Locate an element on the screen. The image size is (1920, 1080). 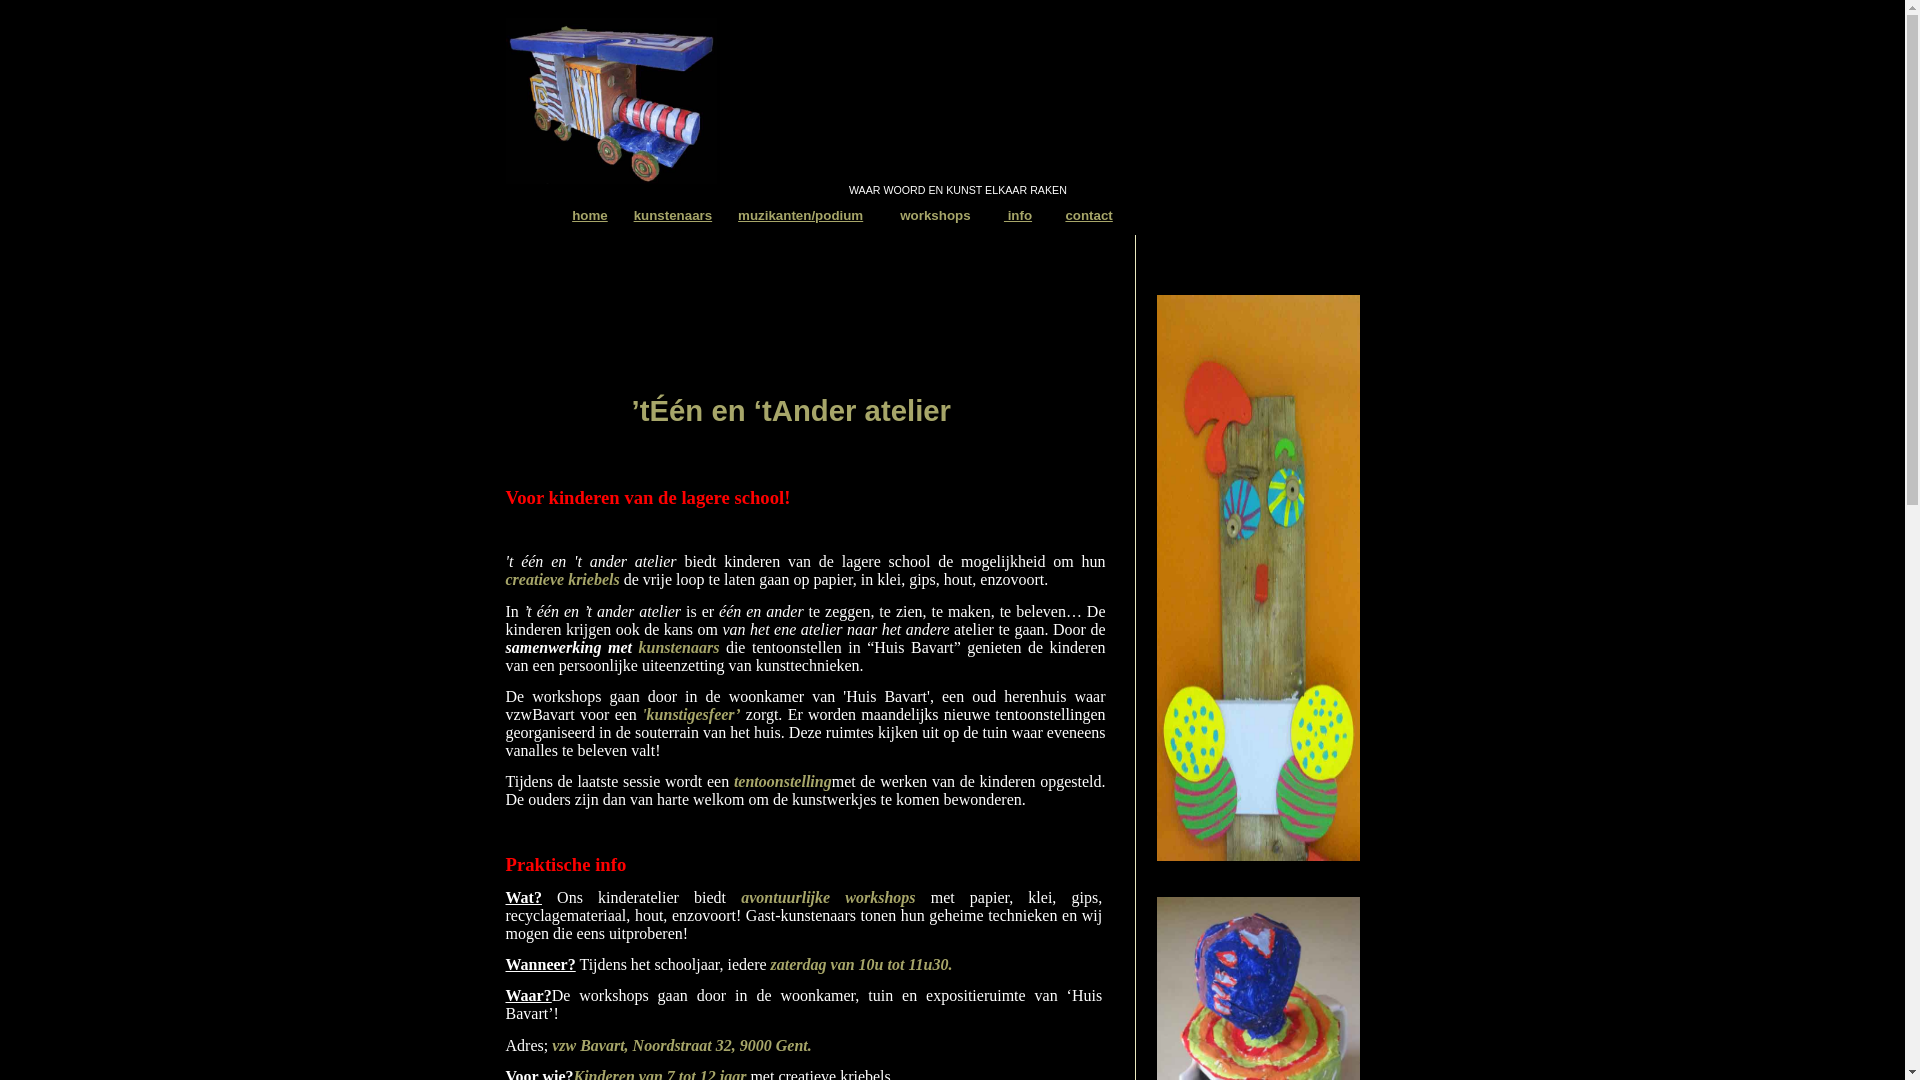
kunstenaars is located at coordinates (674, 216).